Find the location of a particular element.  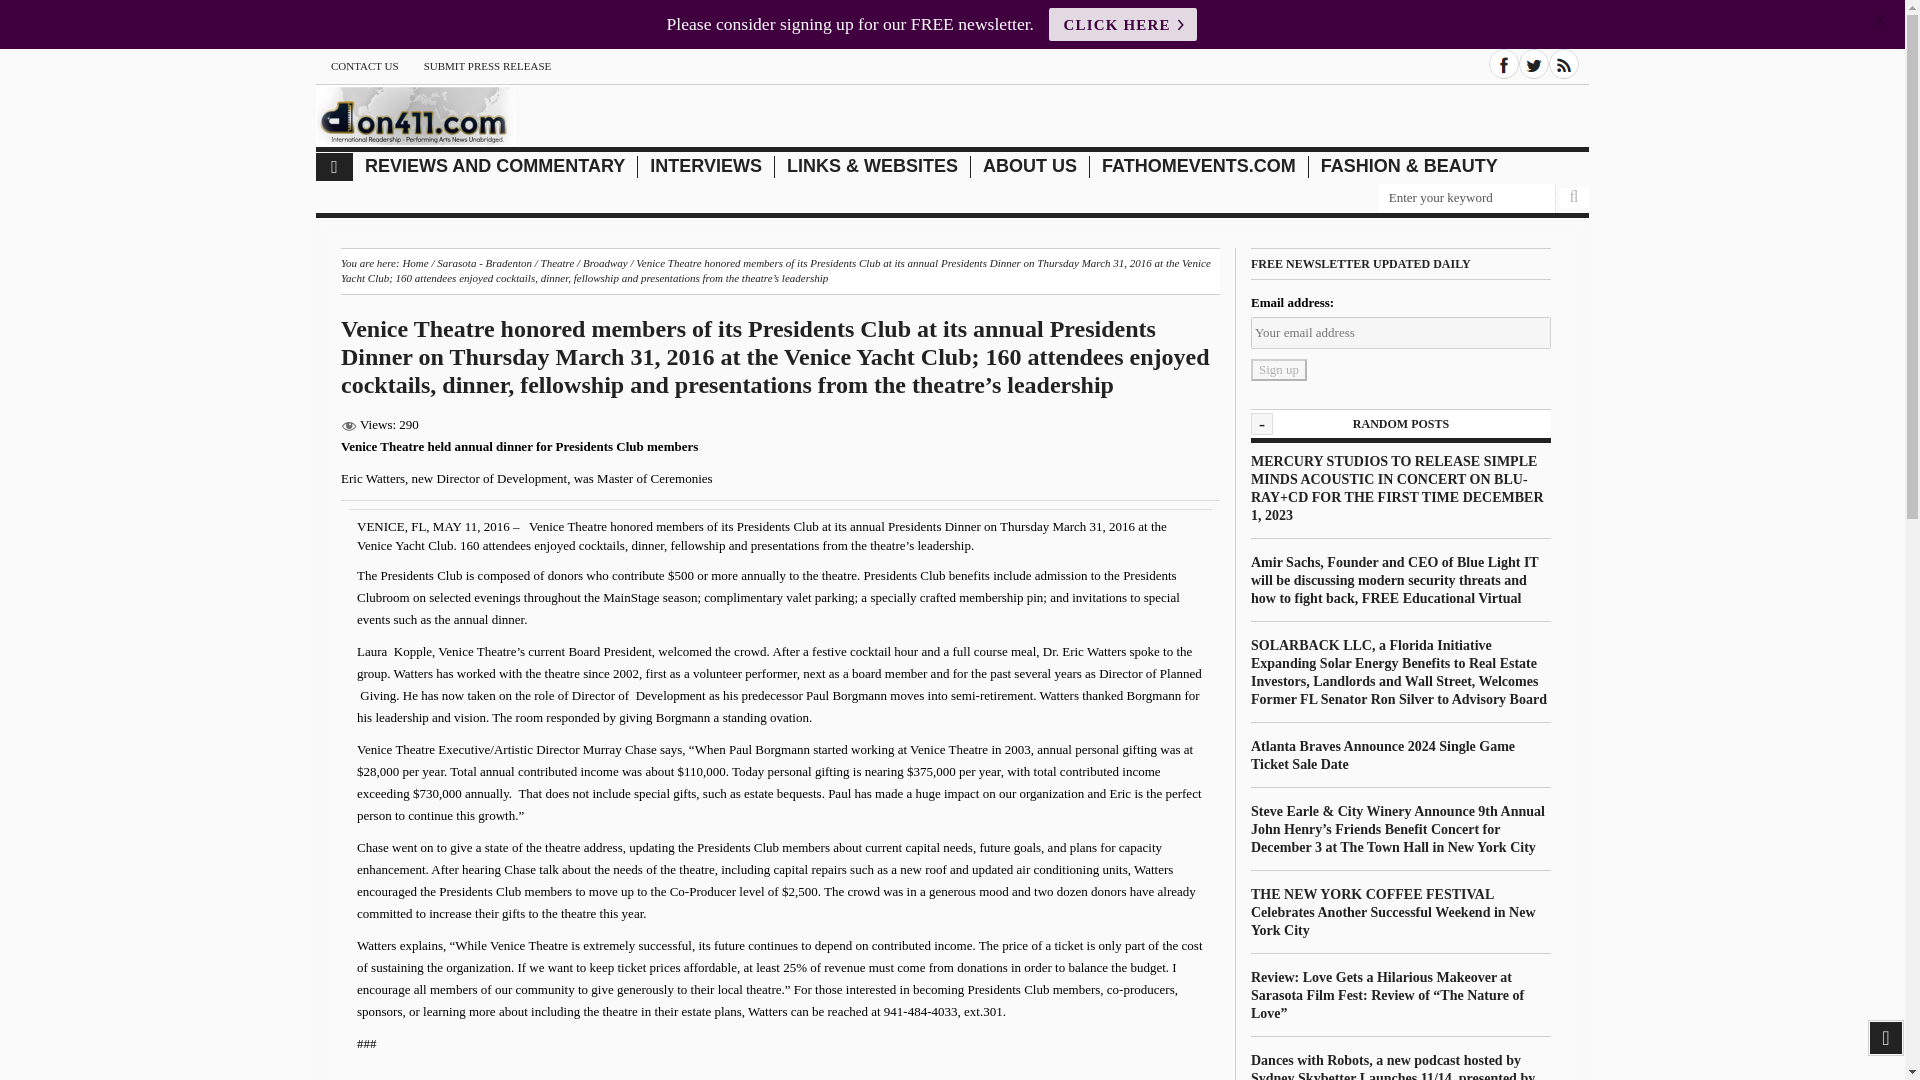

INTERVIEWS is located at coordinates (706, 166).